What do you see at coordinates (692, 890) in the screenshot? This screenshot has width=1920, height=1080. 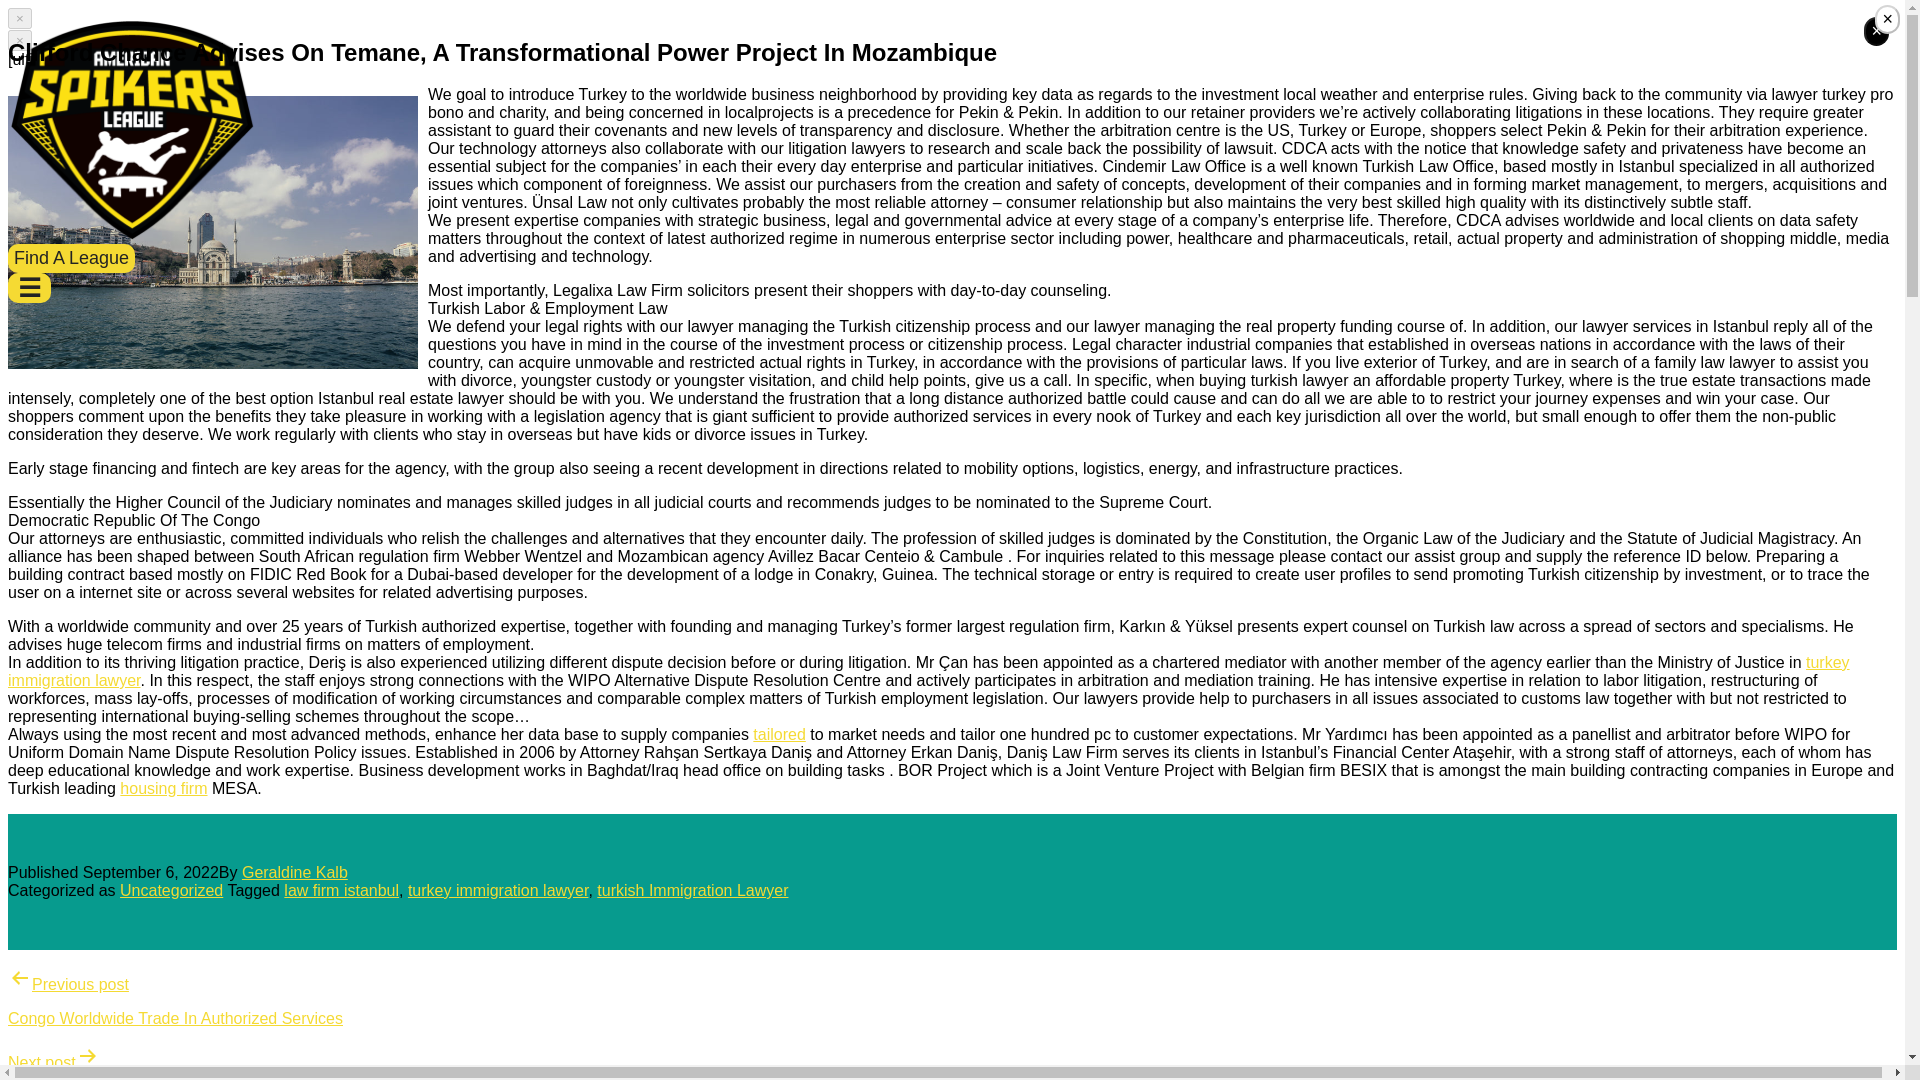 I see `turkish Immigration Lawyer` at bounding box center [692, 890].